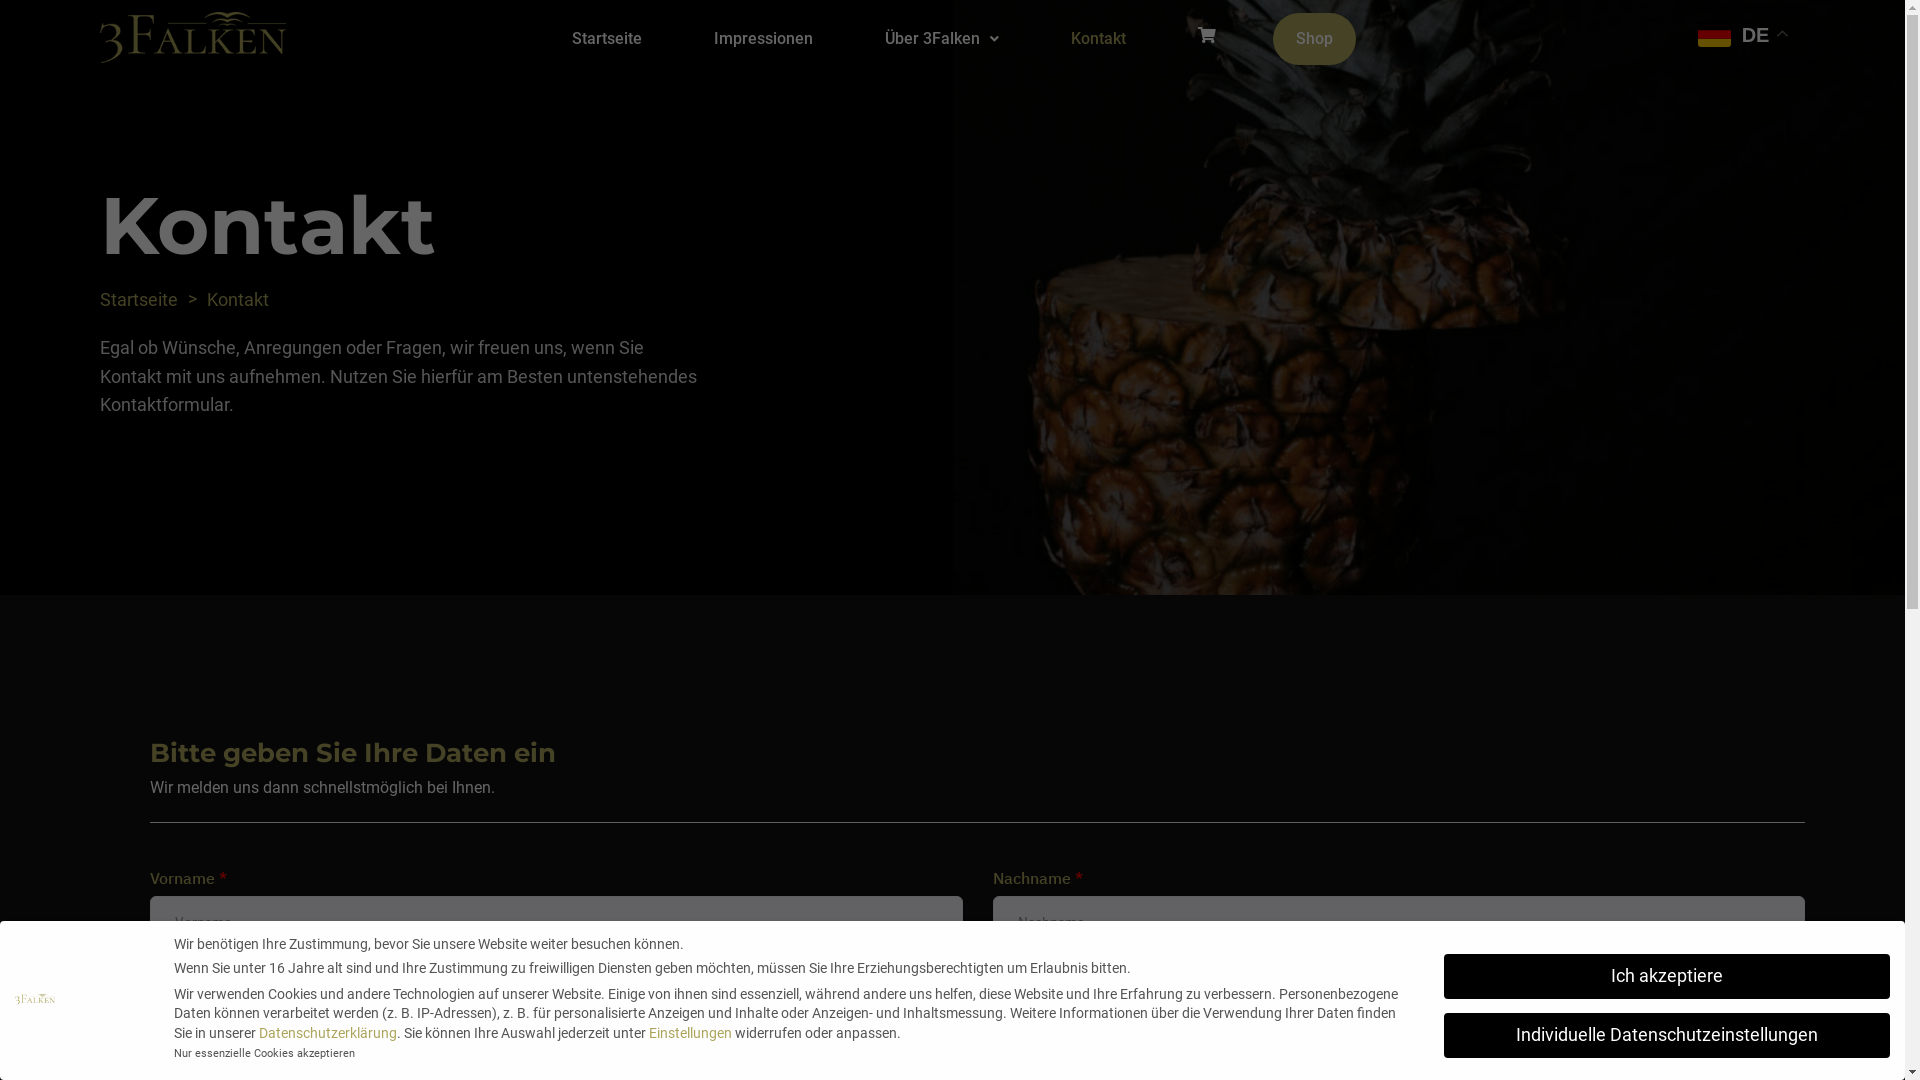 This screenshot has height=1080, width=1920. What do you see at coordinates (1667, 977) in the screenshot?
I see `Ich akzeptiere` at bounding box center [1667, 977].